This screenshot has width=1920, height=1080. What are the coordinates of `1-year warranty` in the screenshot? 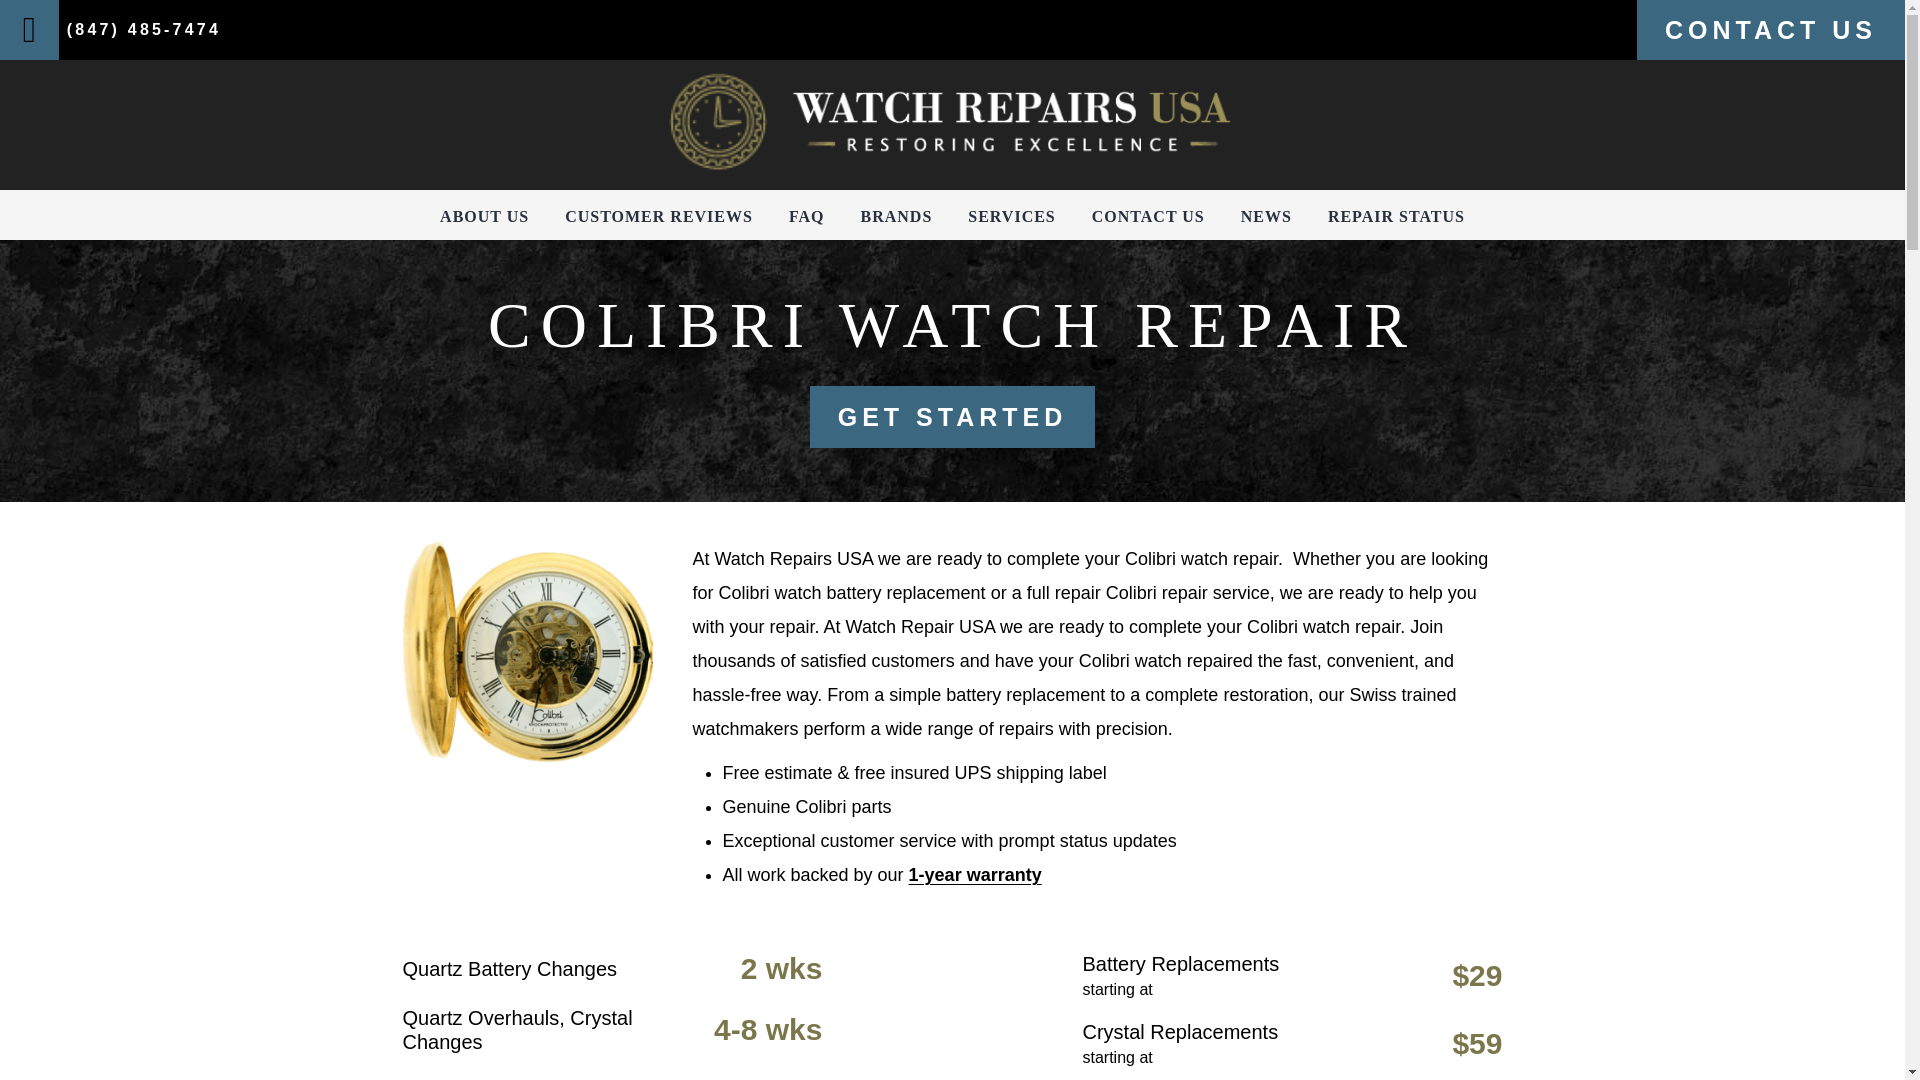 It's located at (975, 874).